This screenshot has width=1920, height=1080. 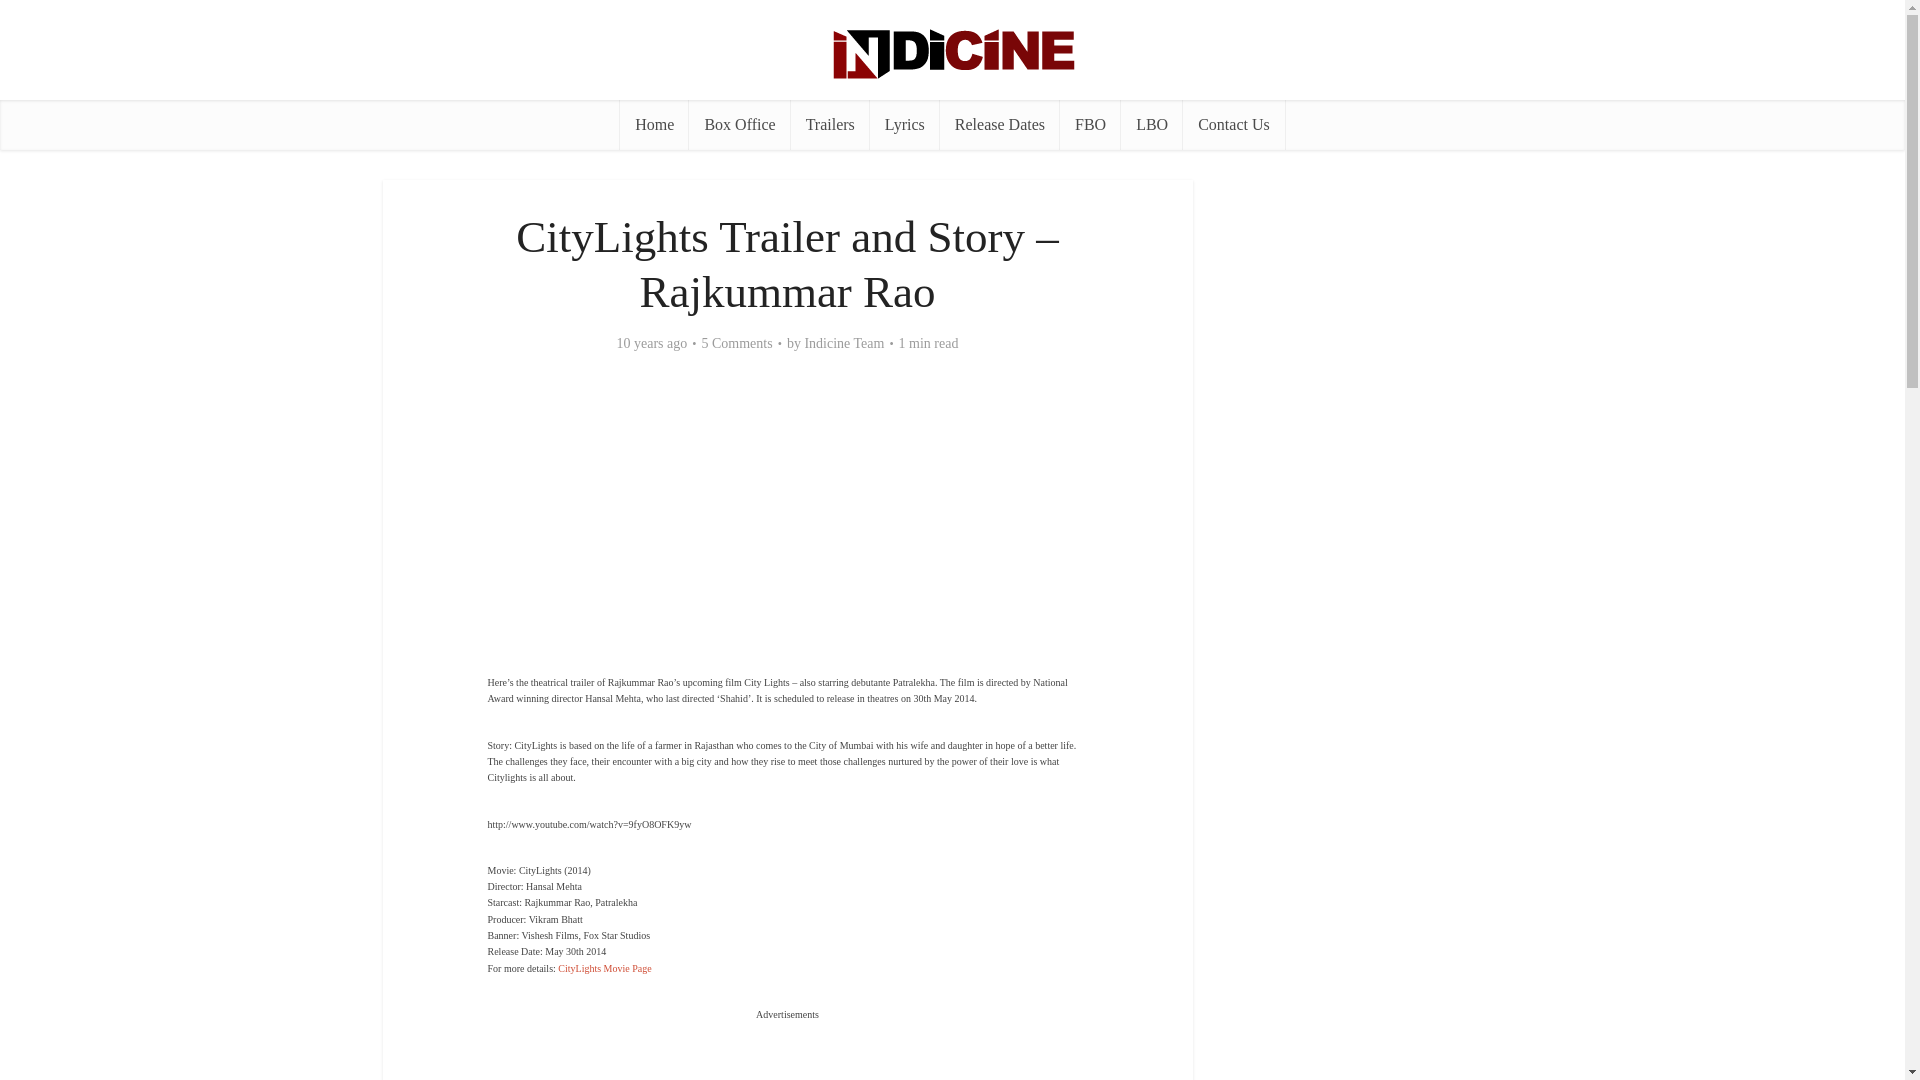 I want to click on Release Dates, so click(x=1000, y=125).